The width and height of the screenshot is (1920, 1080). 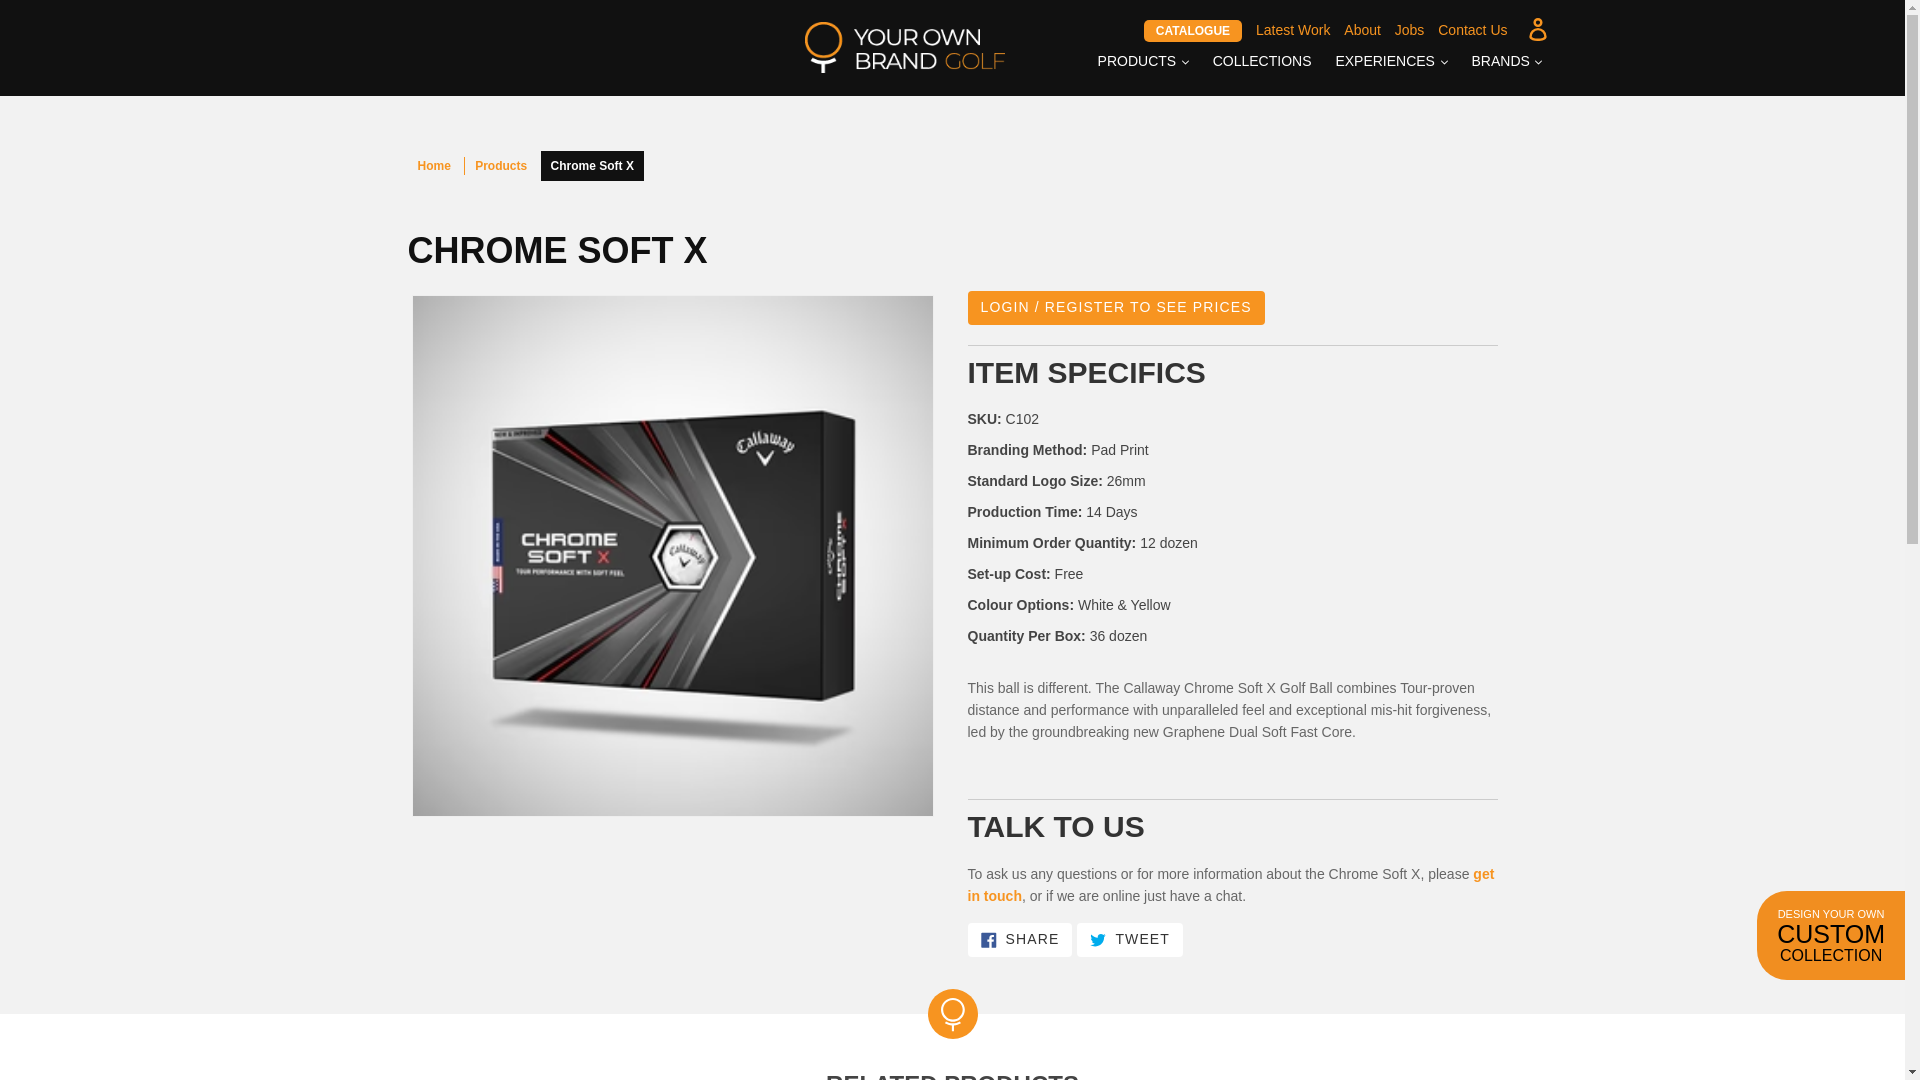 I want to click on Contact Us, so click(x=1472, y=29).